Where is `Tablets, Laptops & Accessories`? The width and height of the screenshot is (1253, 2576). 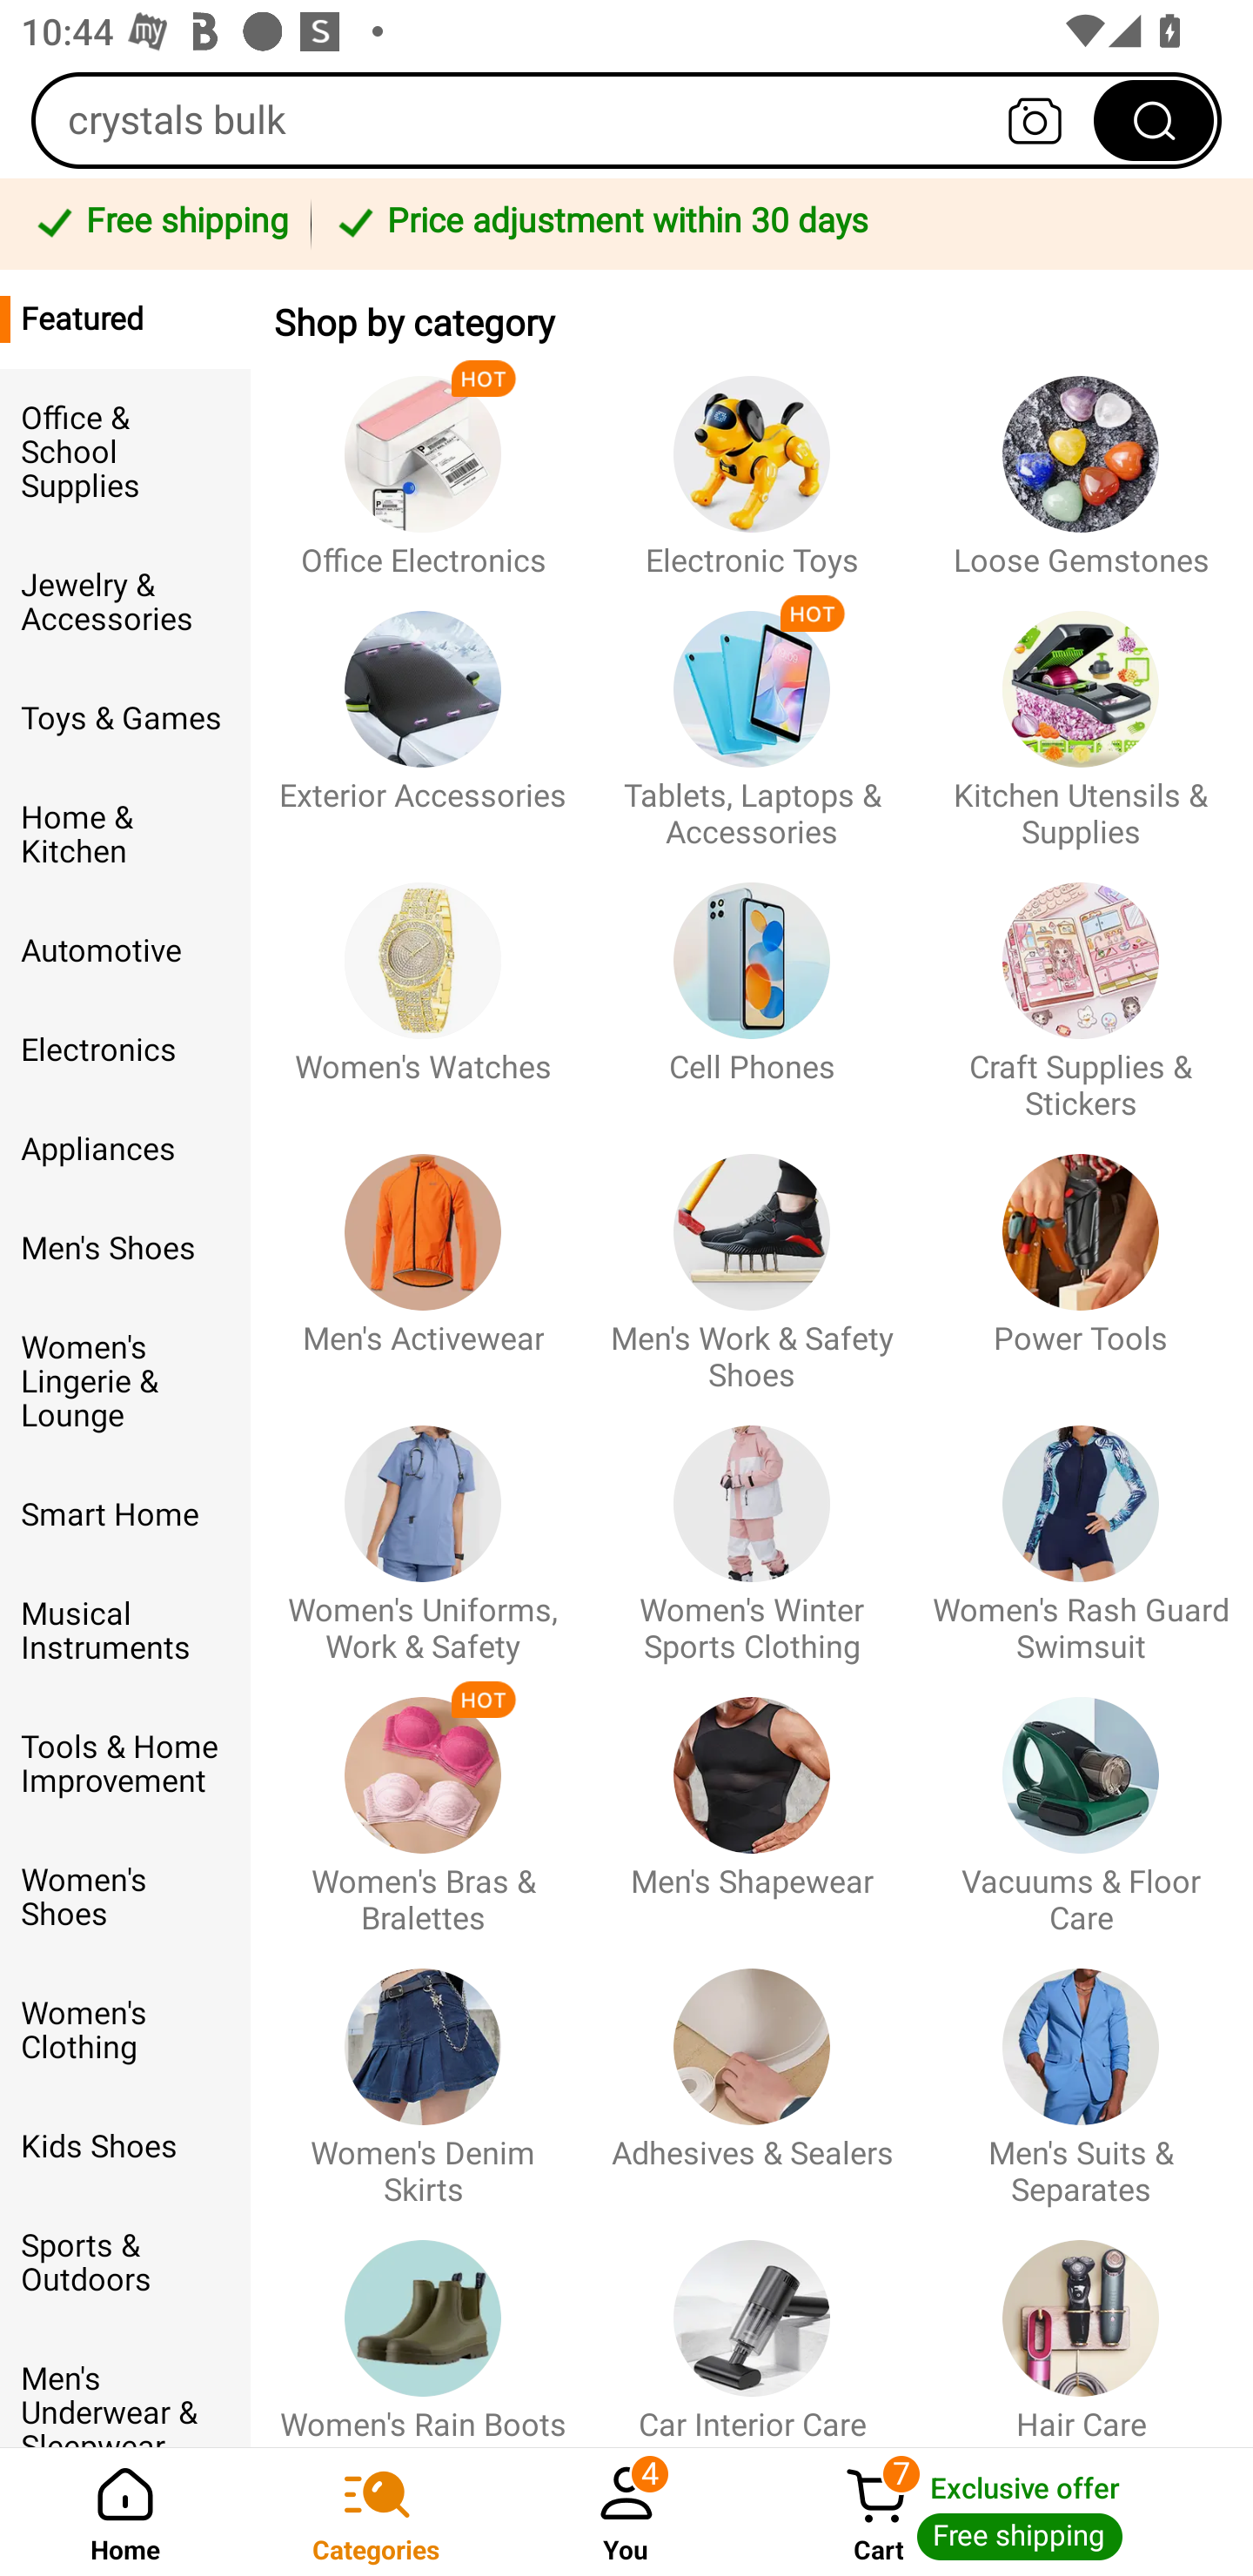 Tablets, Laptops & Accessories is located at coordinates (752, 714).